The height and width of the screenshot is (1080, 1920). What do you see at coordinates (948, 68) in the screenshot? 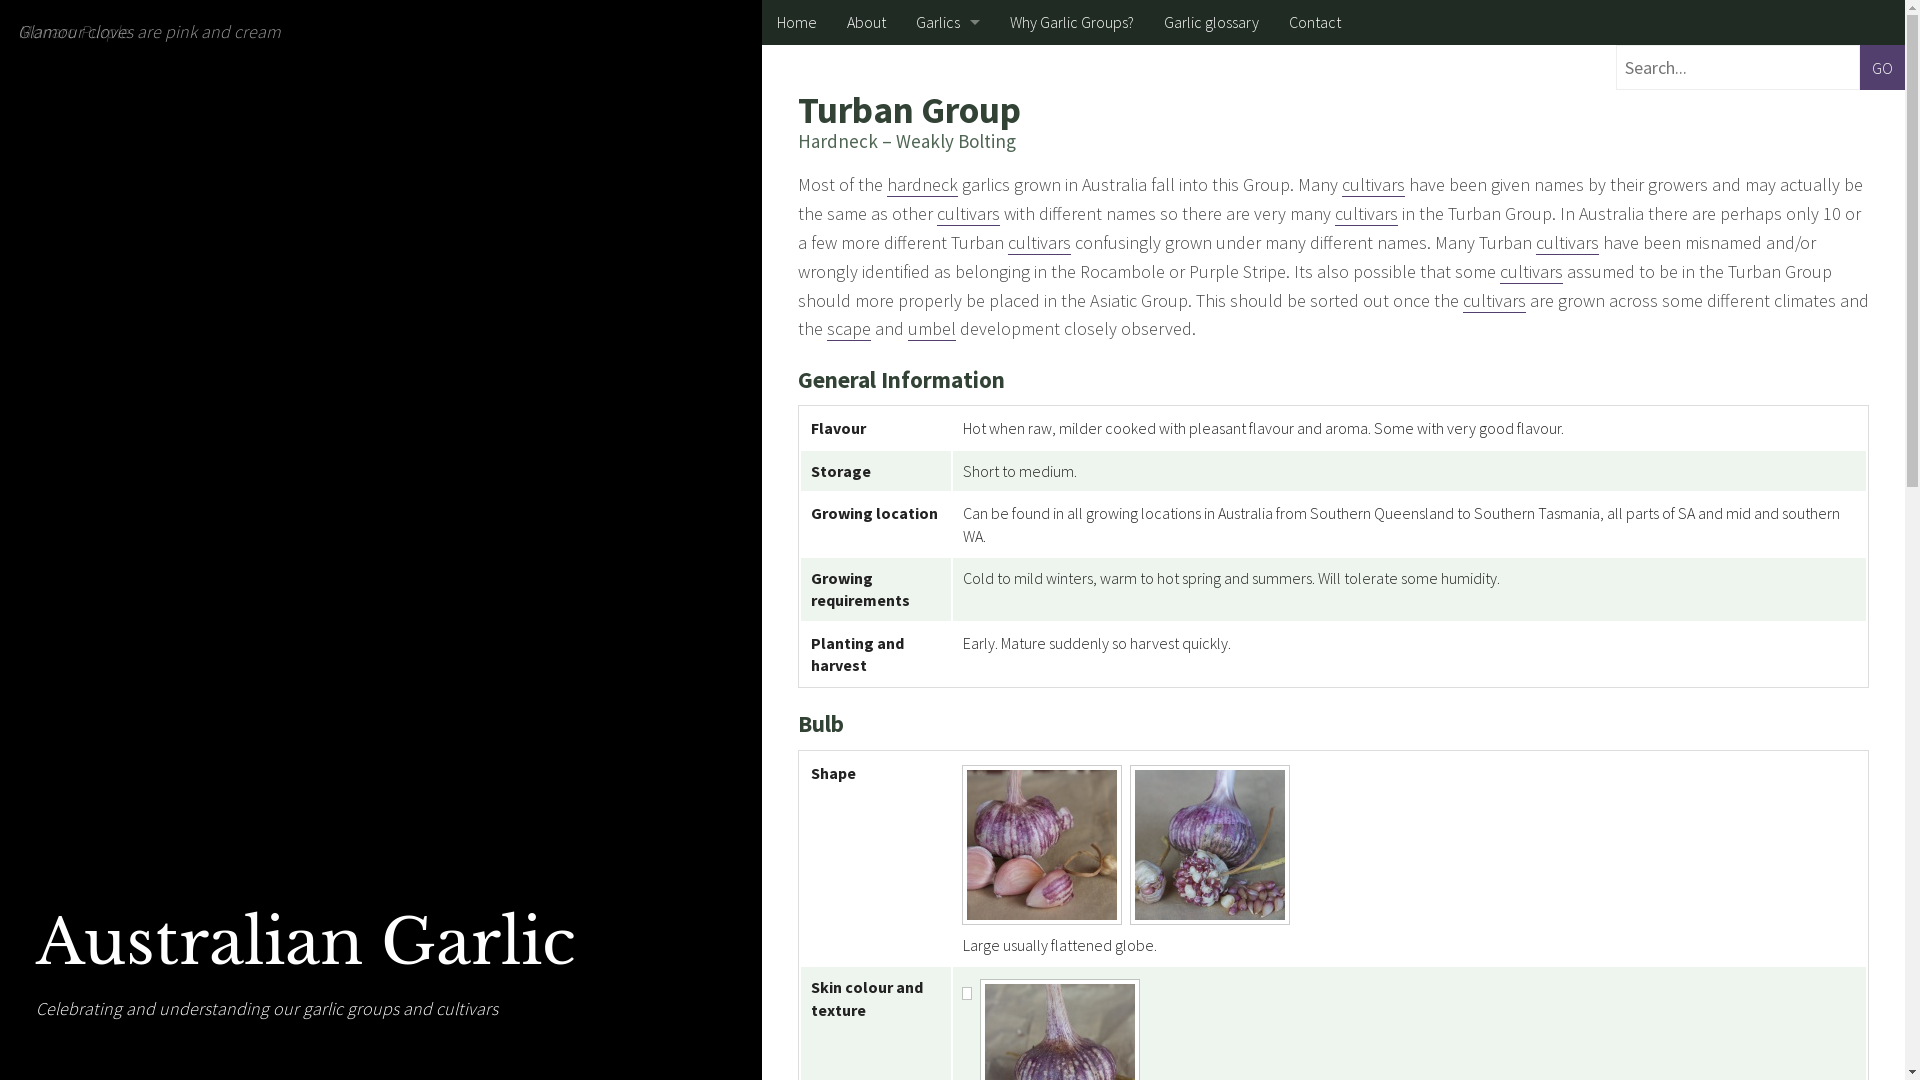
I see `Artichoke Group` at bounding box center [948, 68].